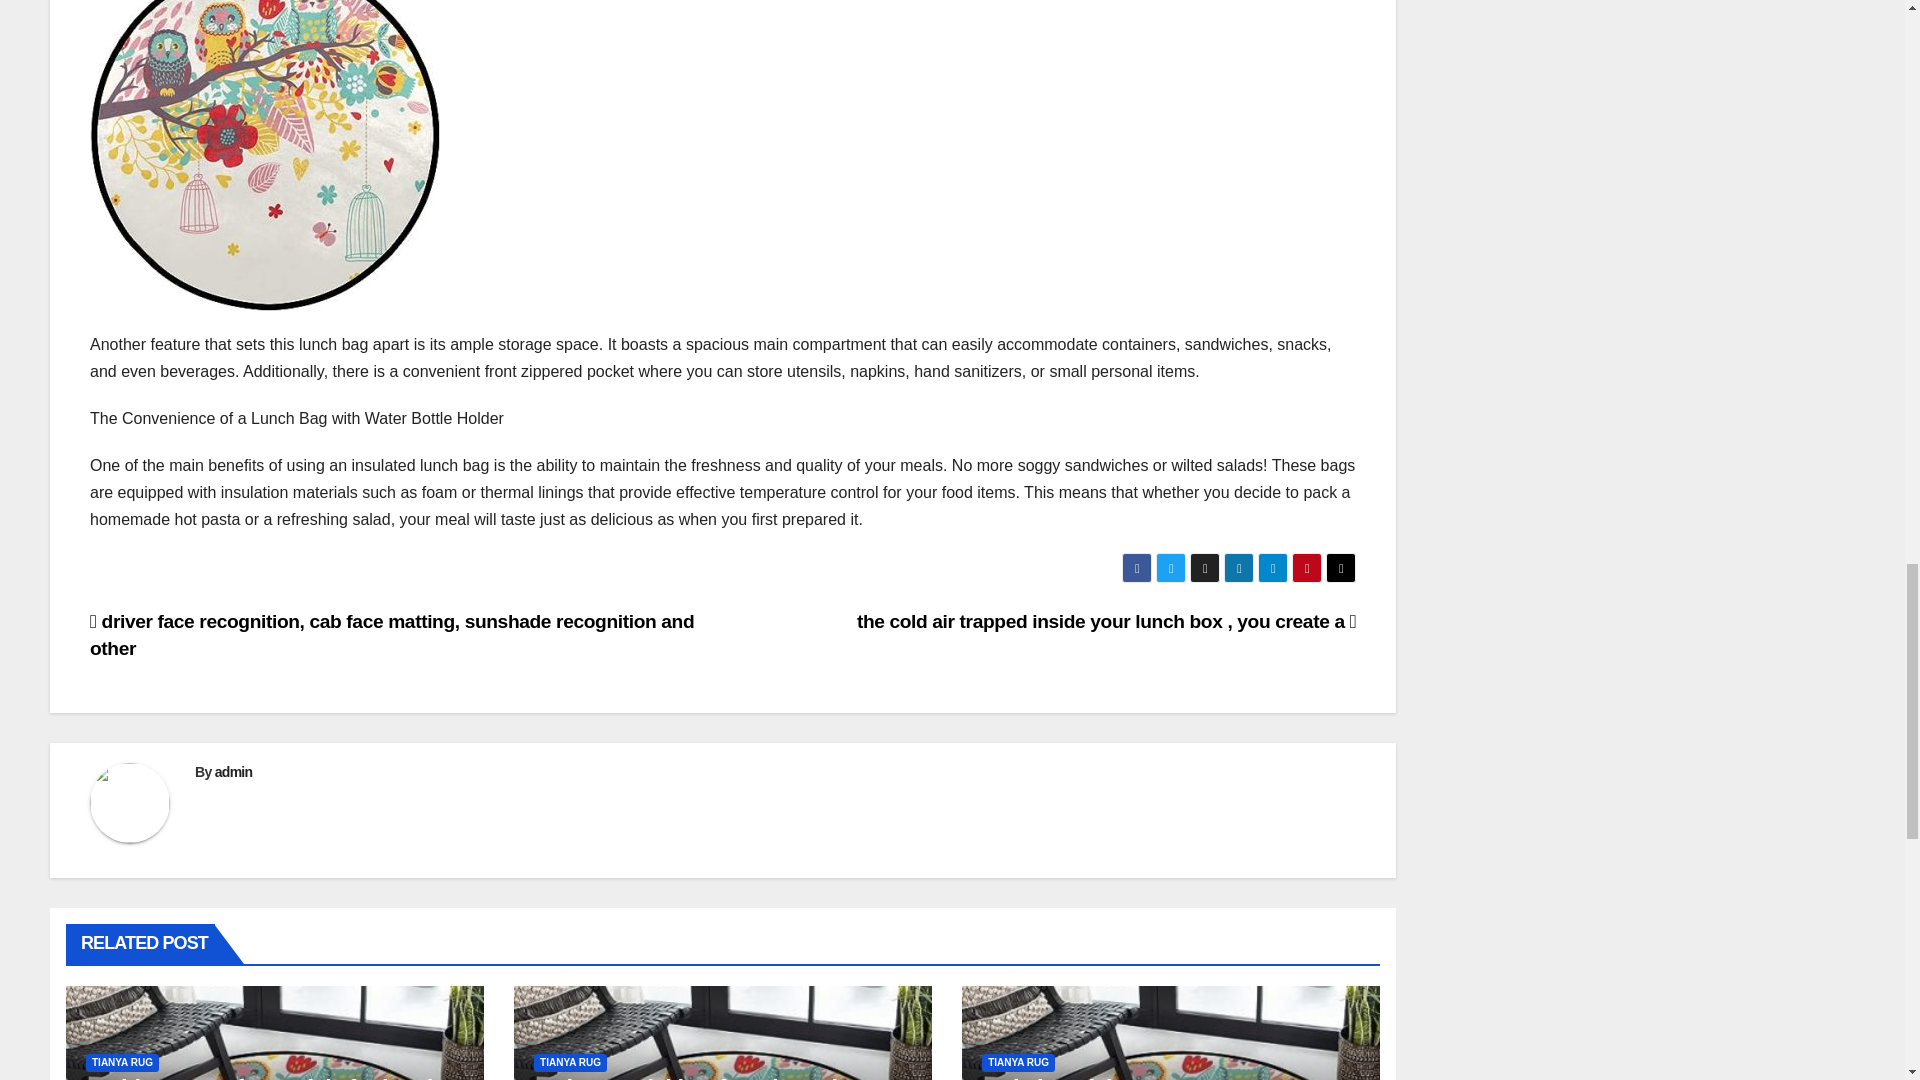  Describe the element at coordinates (1117, 1077) in the screenshot. I see `Mei Ting pick wore a straw sunshade hat. The strong` at that location.